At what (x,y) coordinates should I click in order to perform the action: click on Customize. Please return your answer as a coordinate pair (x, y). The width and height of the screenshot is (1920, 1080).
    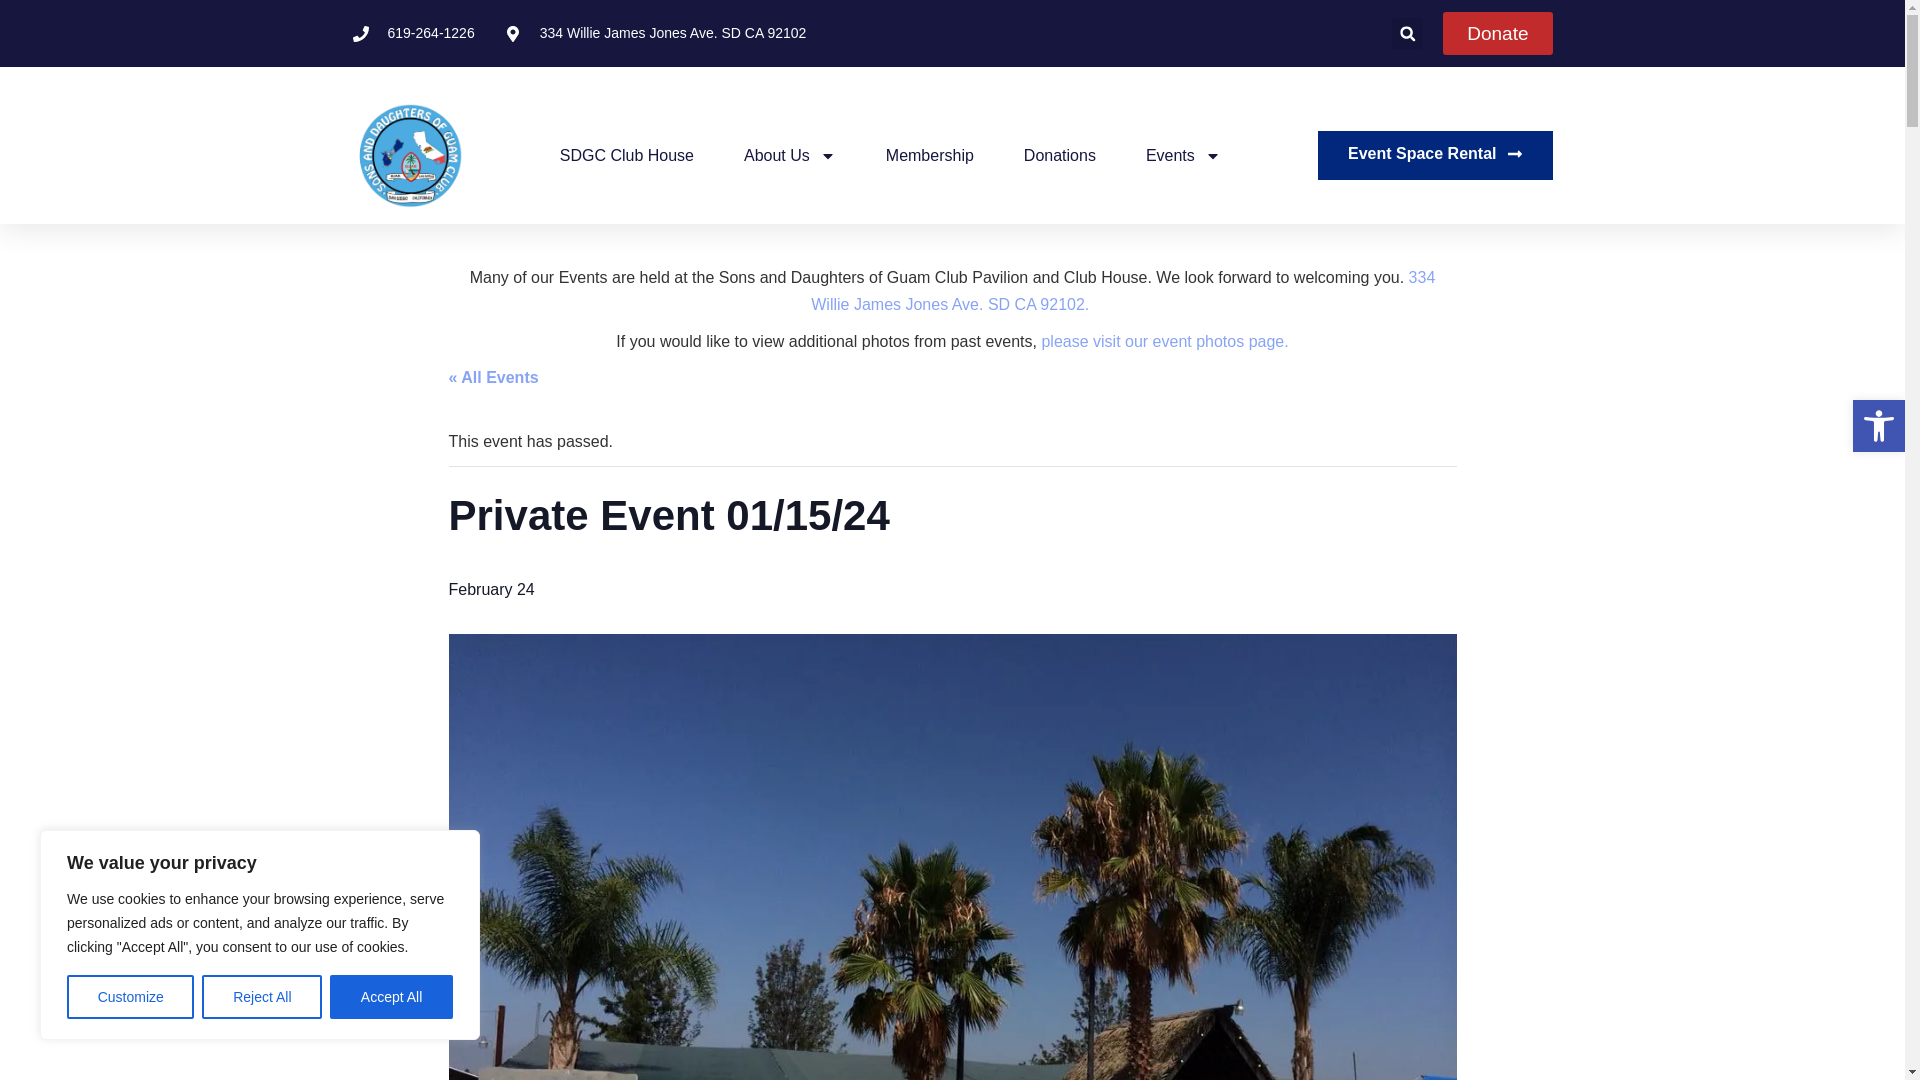
    Looking at the image, I should click on (130, 997).